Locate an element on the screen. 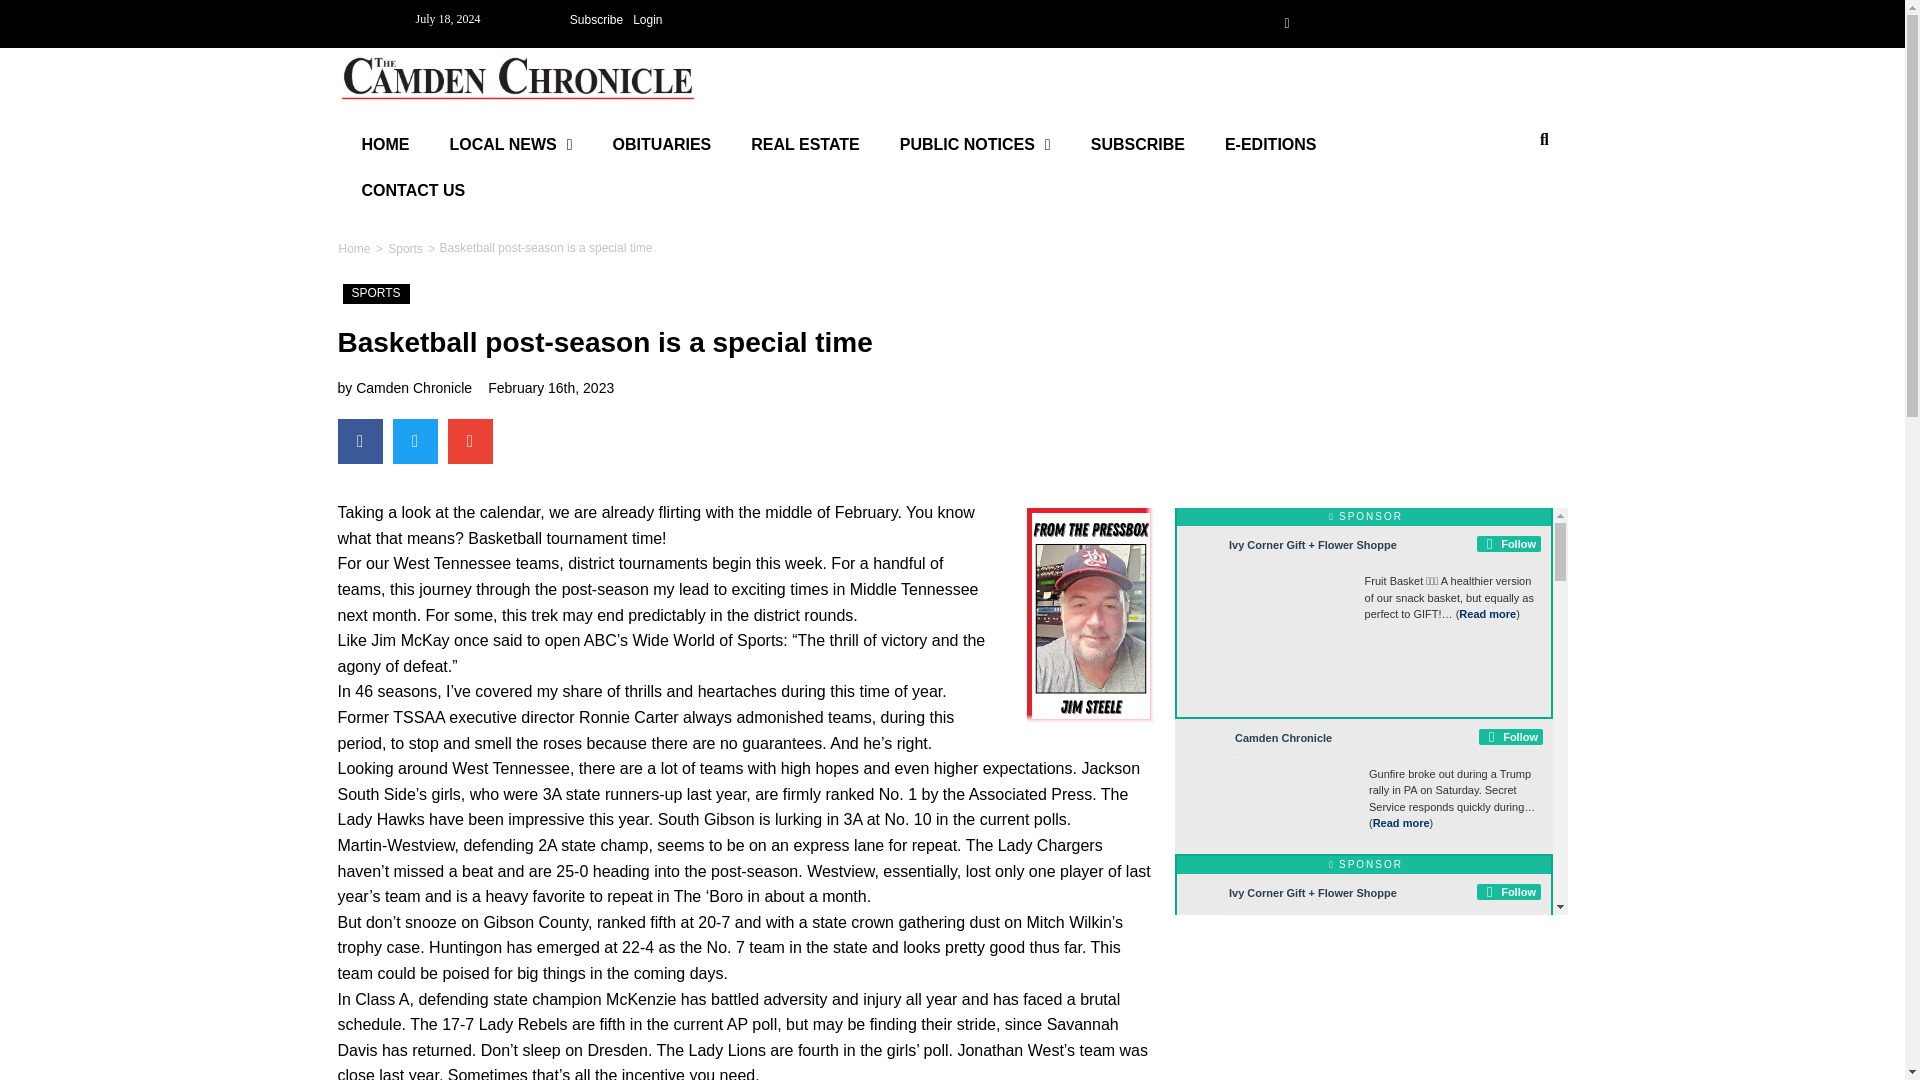  LOCAL NEWS is located at coordinates (512, 145).